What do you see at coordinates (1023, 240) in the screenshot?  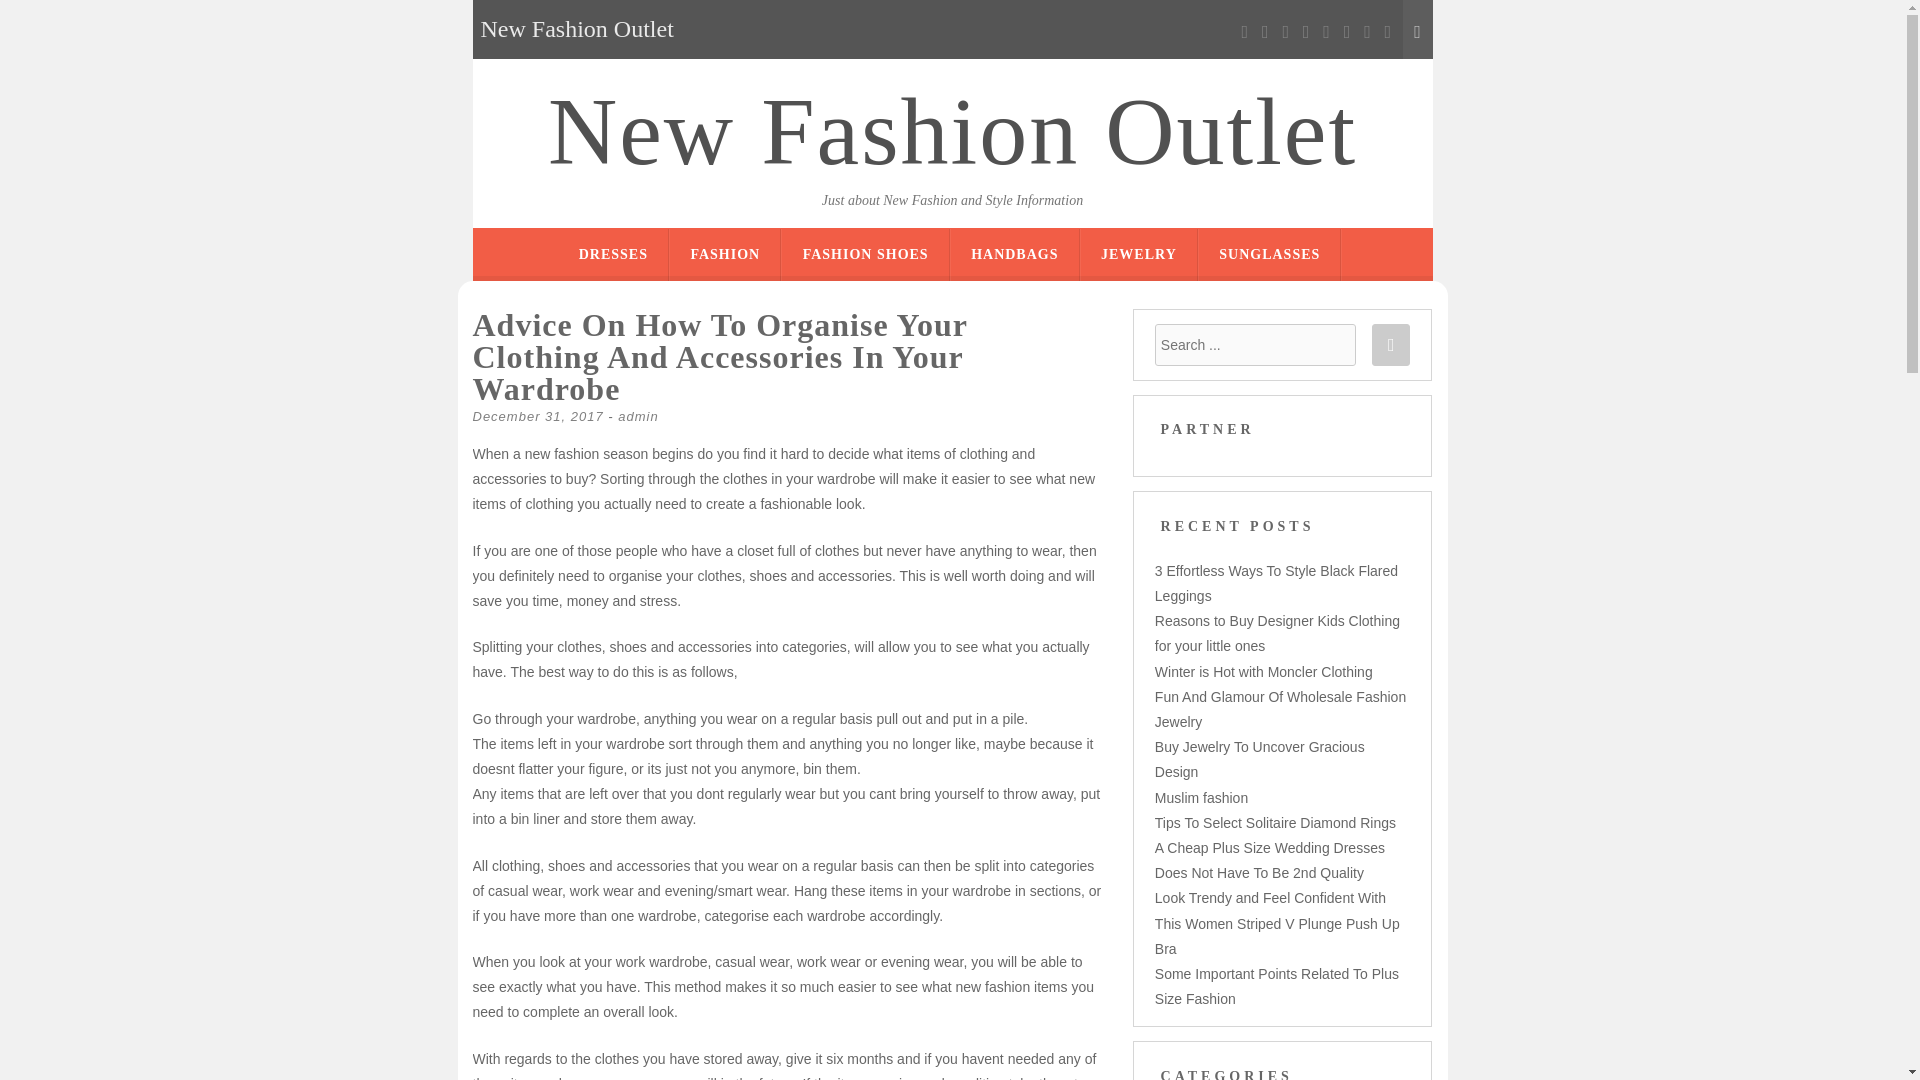 I see `SKIP TO CONTENT` at bounding box center [1023, 240].